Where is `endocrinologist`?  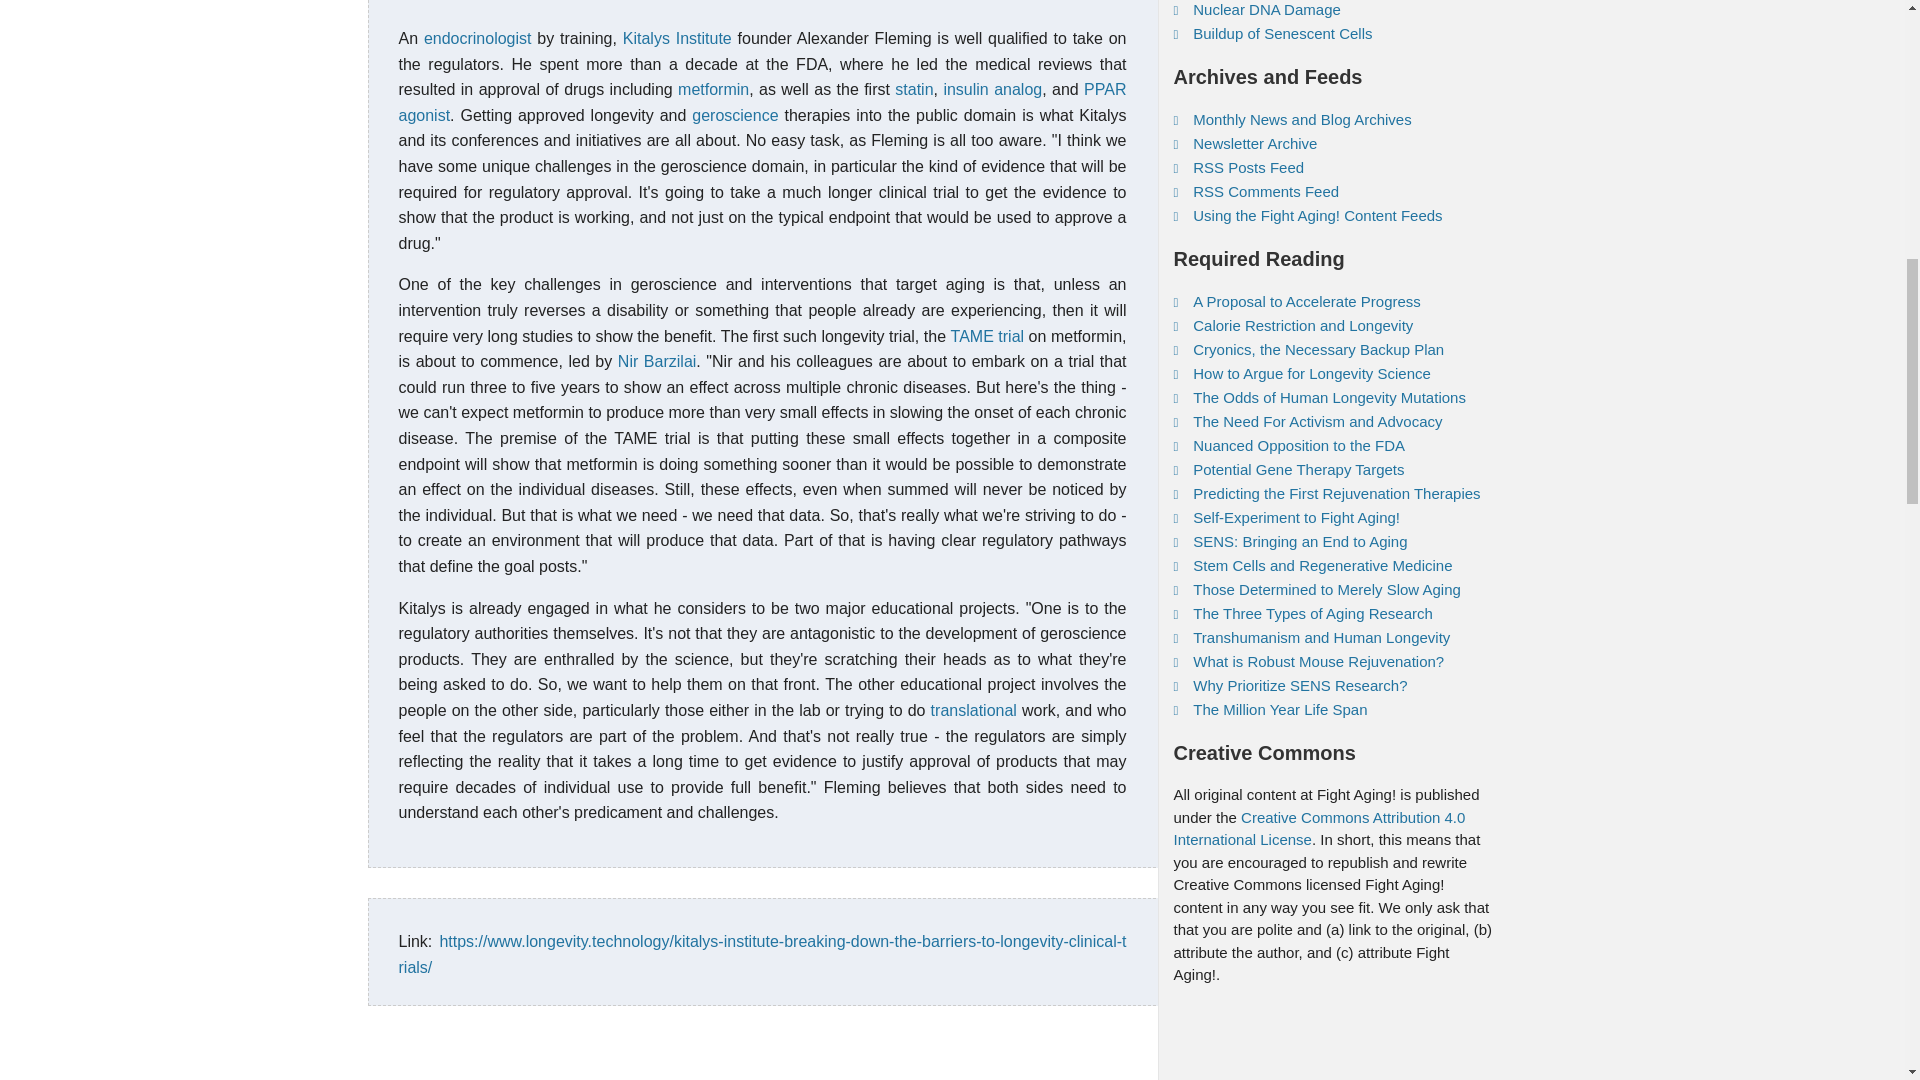 endocrinologist is located at coordinates (478, 38).